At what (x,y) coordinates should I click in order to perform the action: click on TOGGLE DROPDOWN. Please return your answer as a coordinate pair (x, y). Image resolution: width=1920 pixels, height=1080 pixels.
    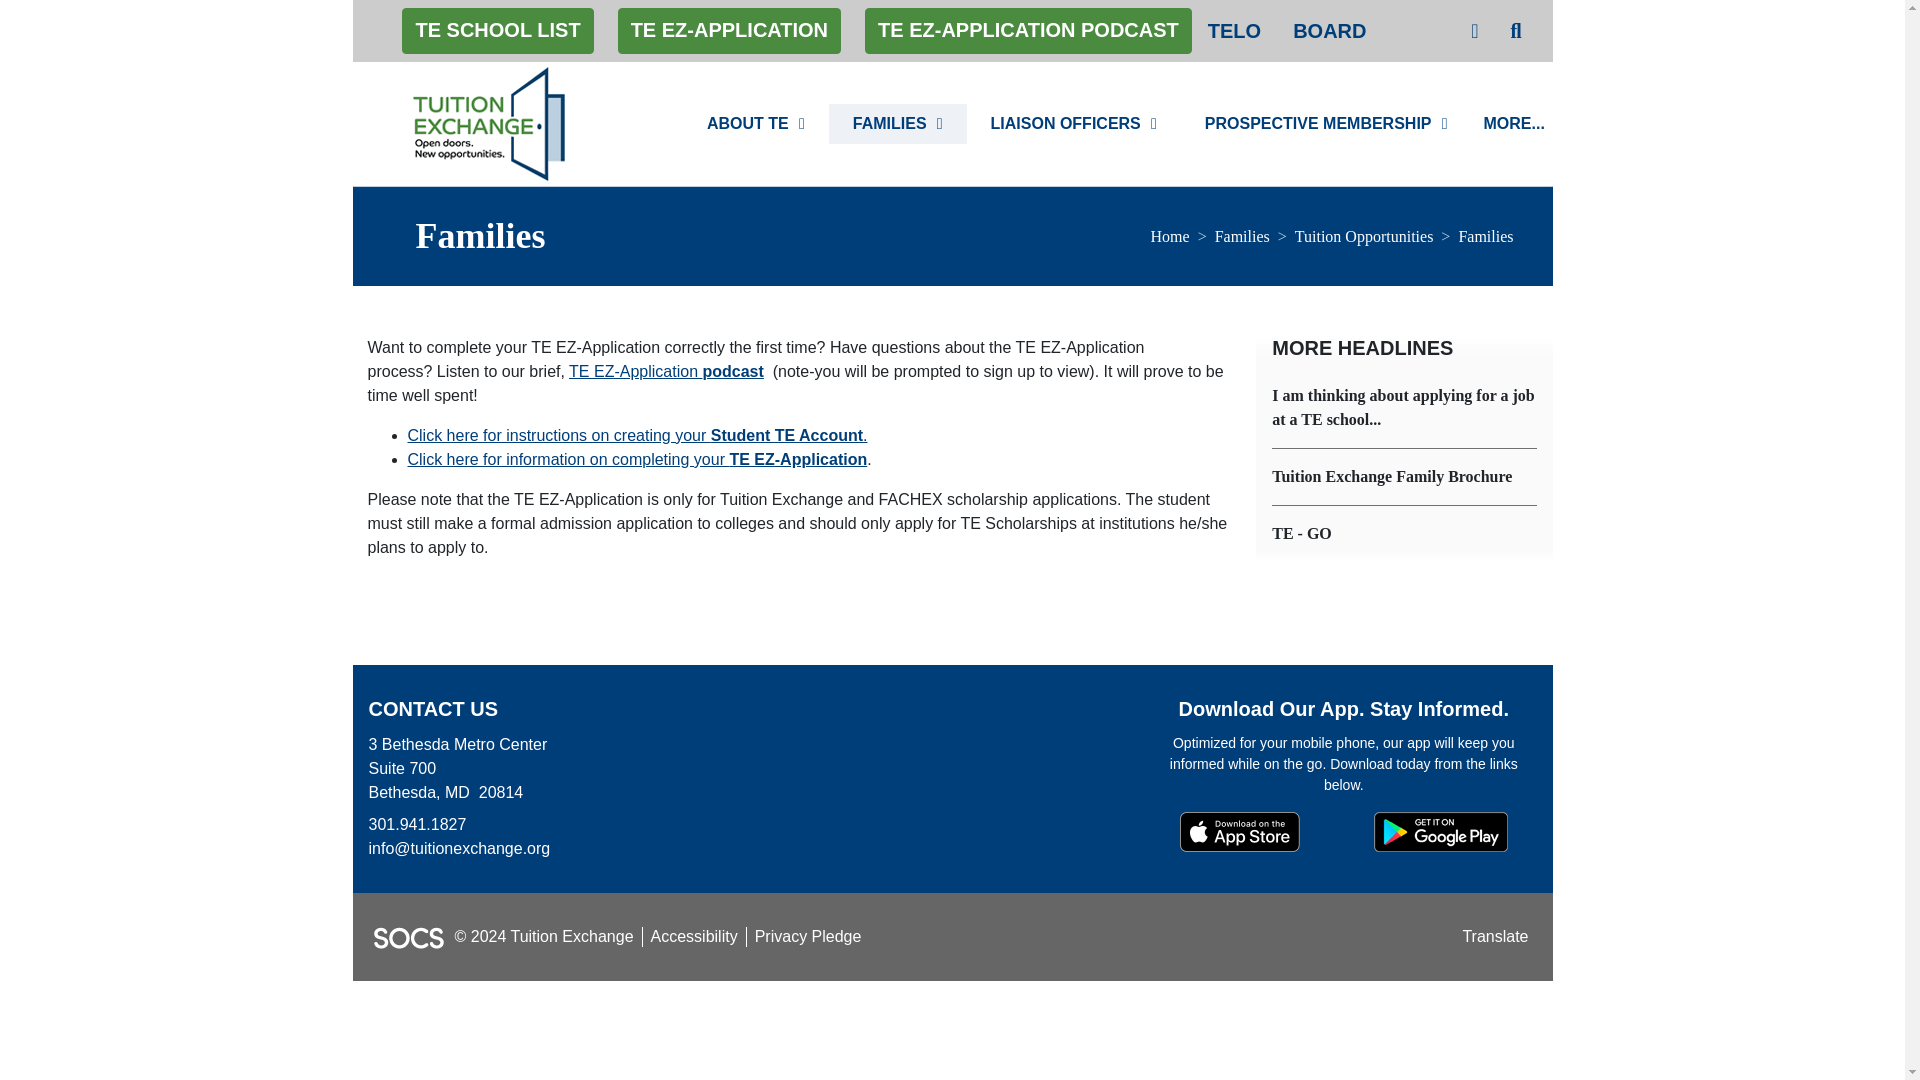
    Looking at the image, I should click on (810, 123).